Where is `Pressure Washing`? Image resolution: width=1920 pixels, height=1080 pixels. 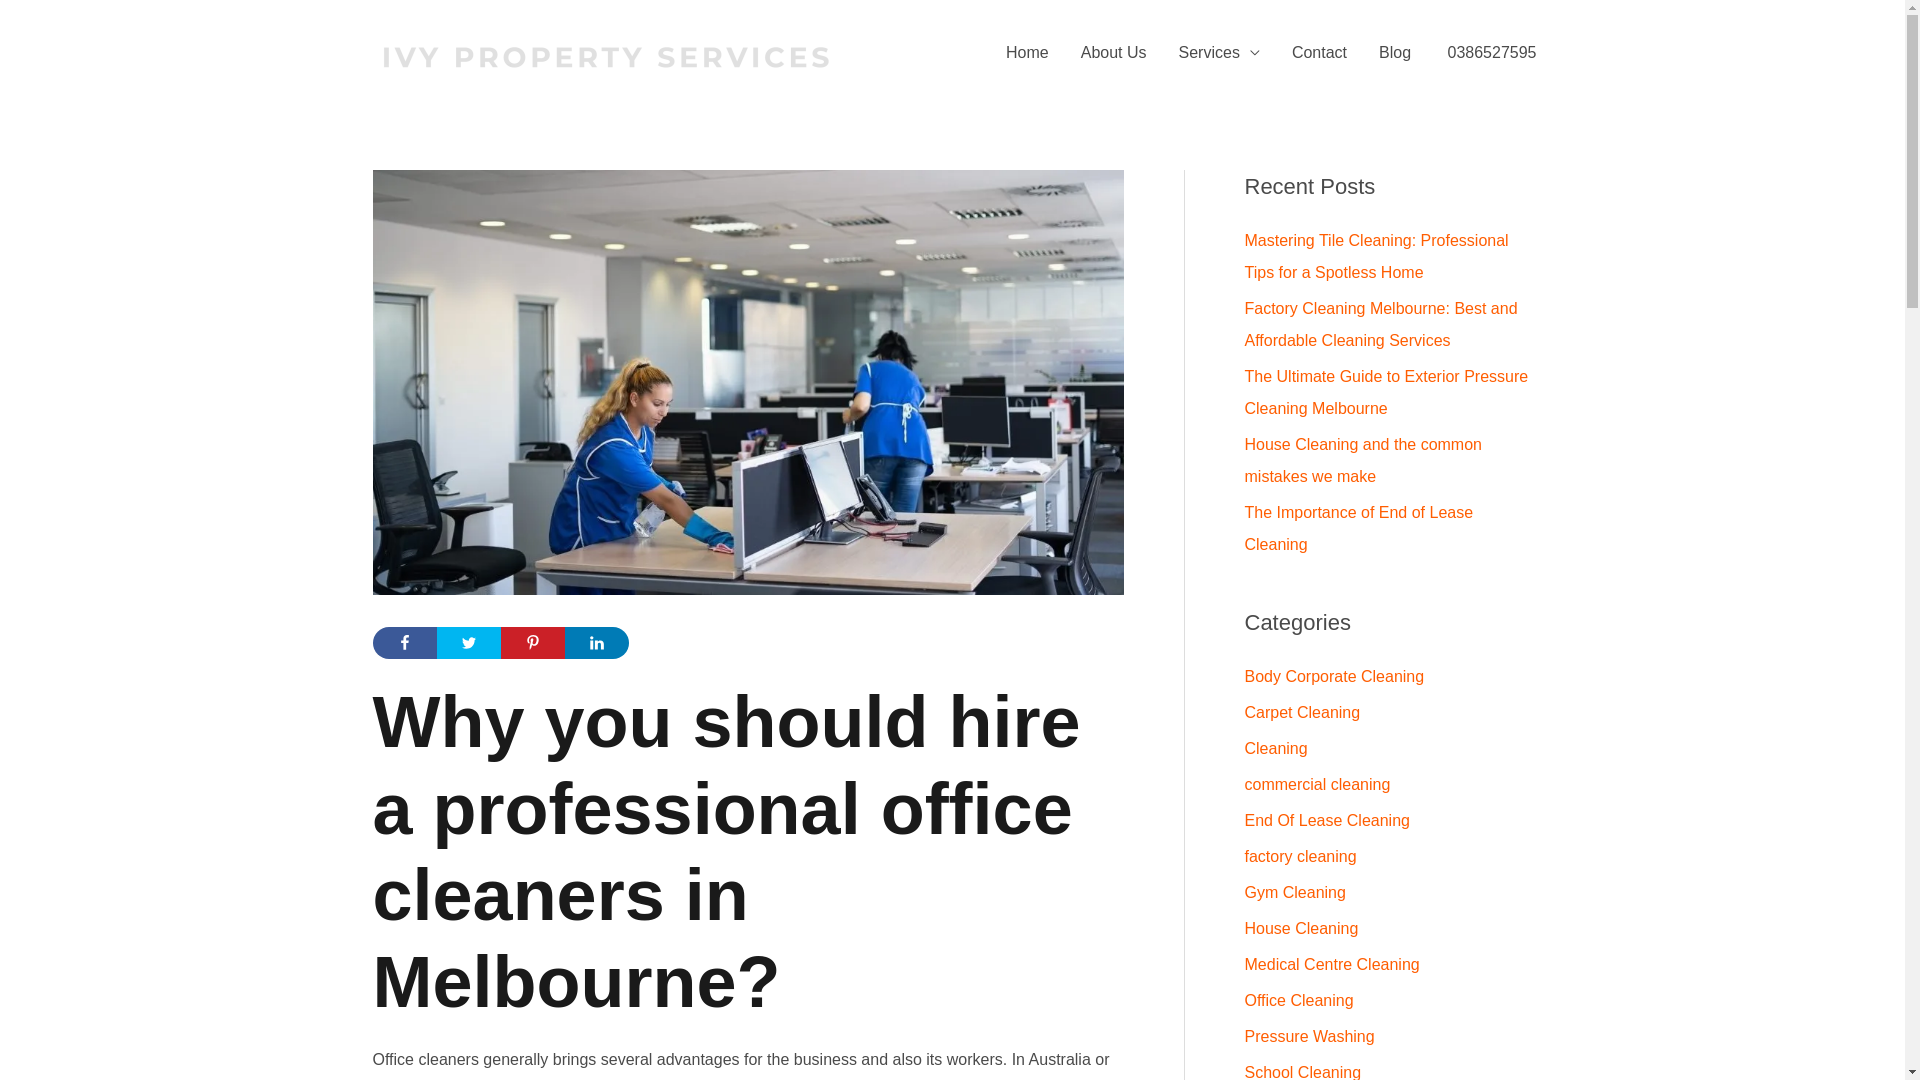
Pressure Washing is located at coordinates (1309, 1036).